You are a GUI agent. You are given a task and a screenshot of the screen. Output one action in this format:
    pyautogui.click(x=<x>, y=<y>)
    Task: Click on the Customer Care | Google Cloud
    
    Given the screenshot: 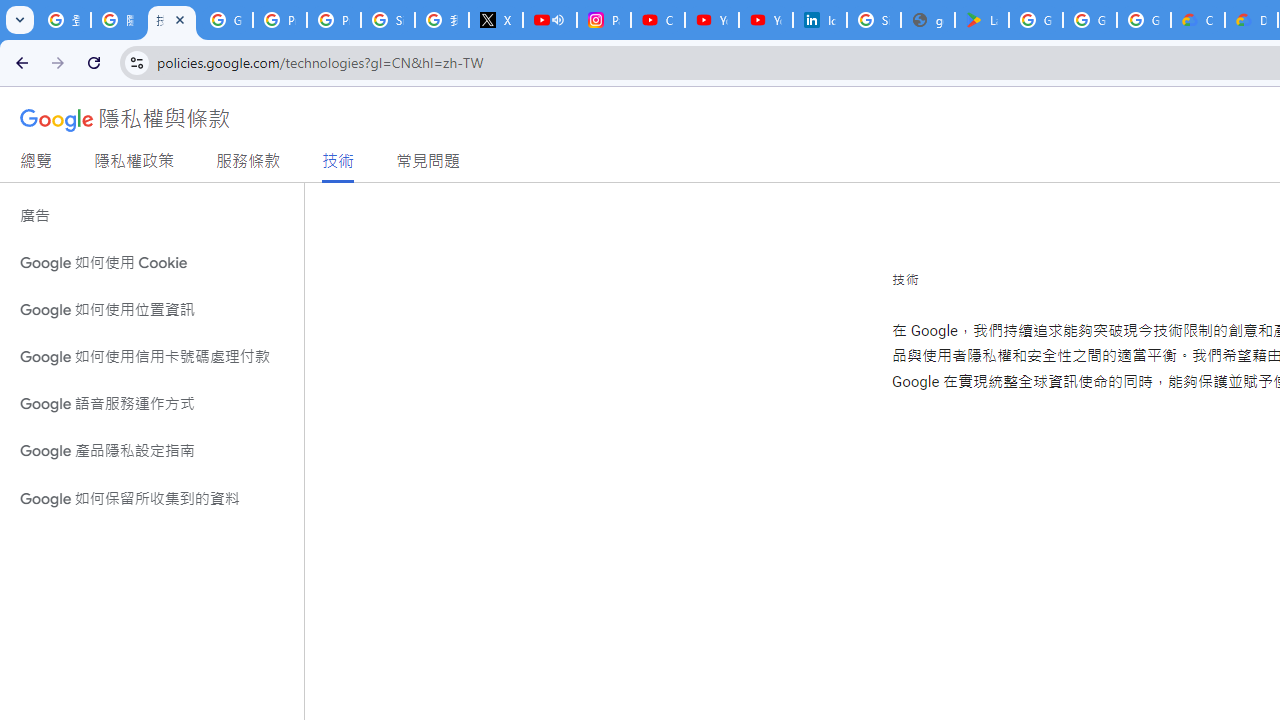 What is the action you would take?
    pyautogui.click(x=1198, y=20)
    